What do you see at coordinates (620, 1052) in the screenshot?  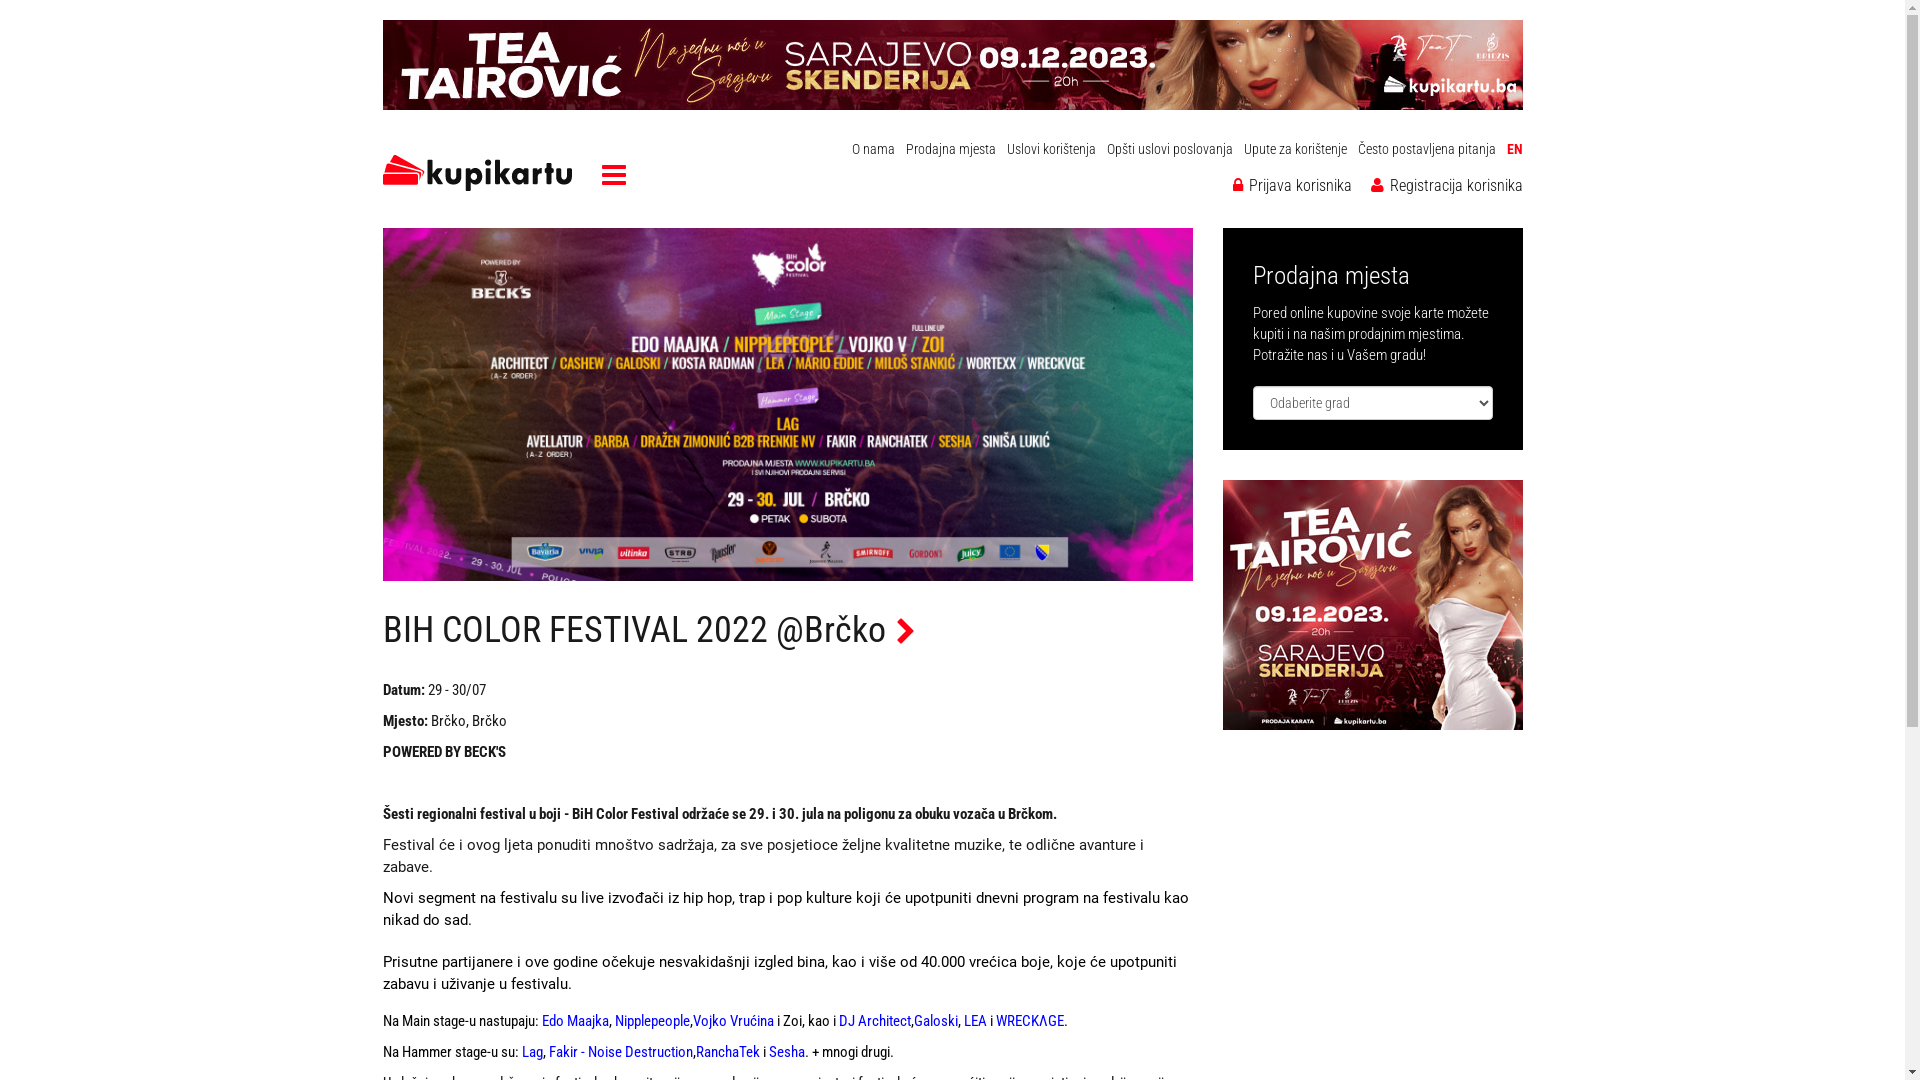 I see `Fakir - Noise Destruction` at bounding box center [620, 1052].